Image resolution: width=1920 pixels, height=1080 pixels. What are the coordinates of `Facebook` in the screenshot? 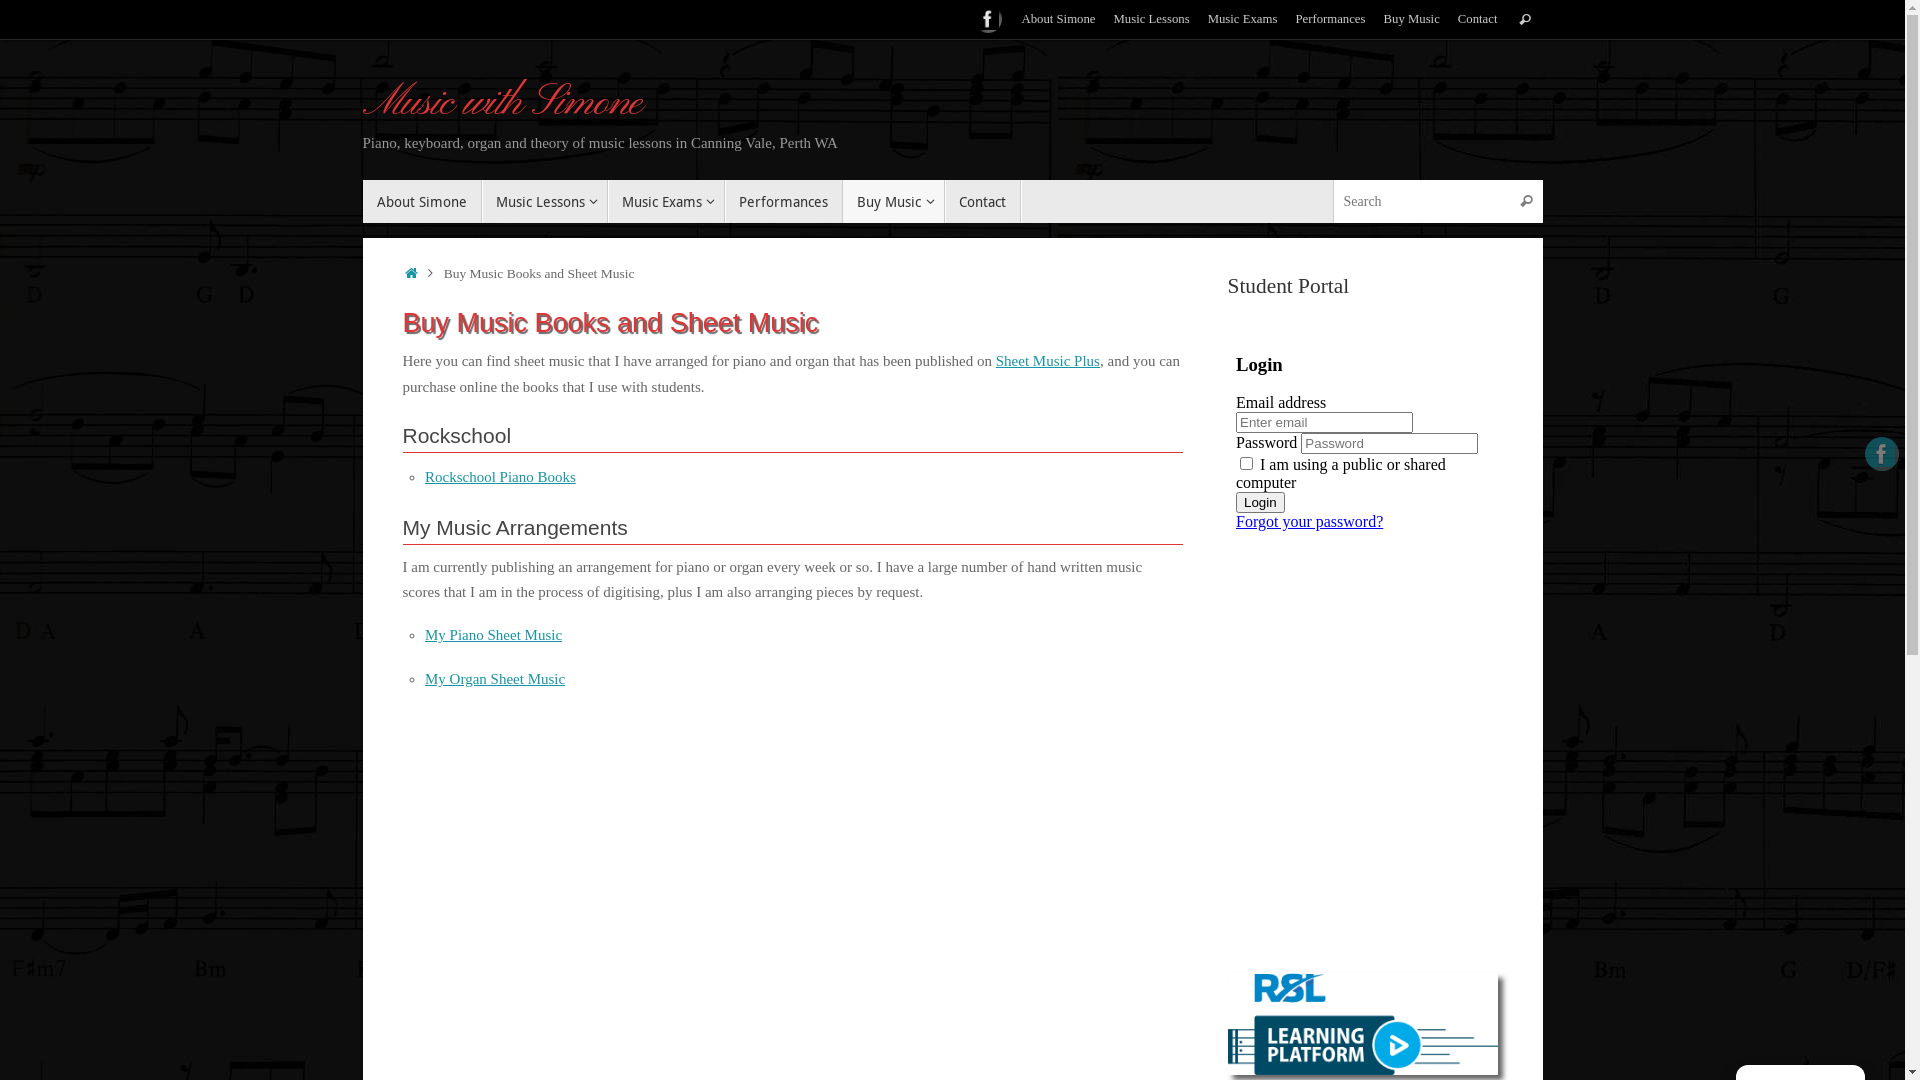 It's located at (1882, 454).